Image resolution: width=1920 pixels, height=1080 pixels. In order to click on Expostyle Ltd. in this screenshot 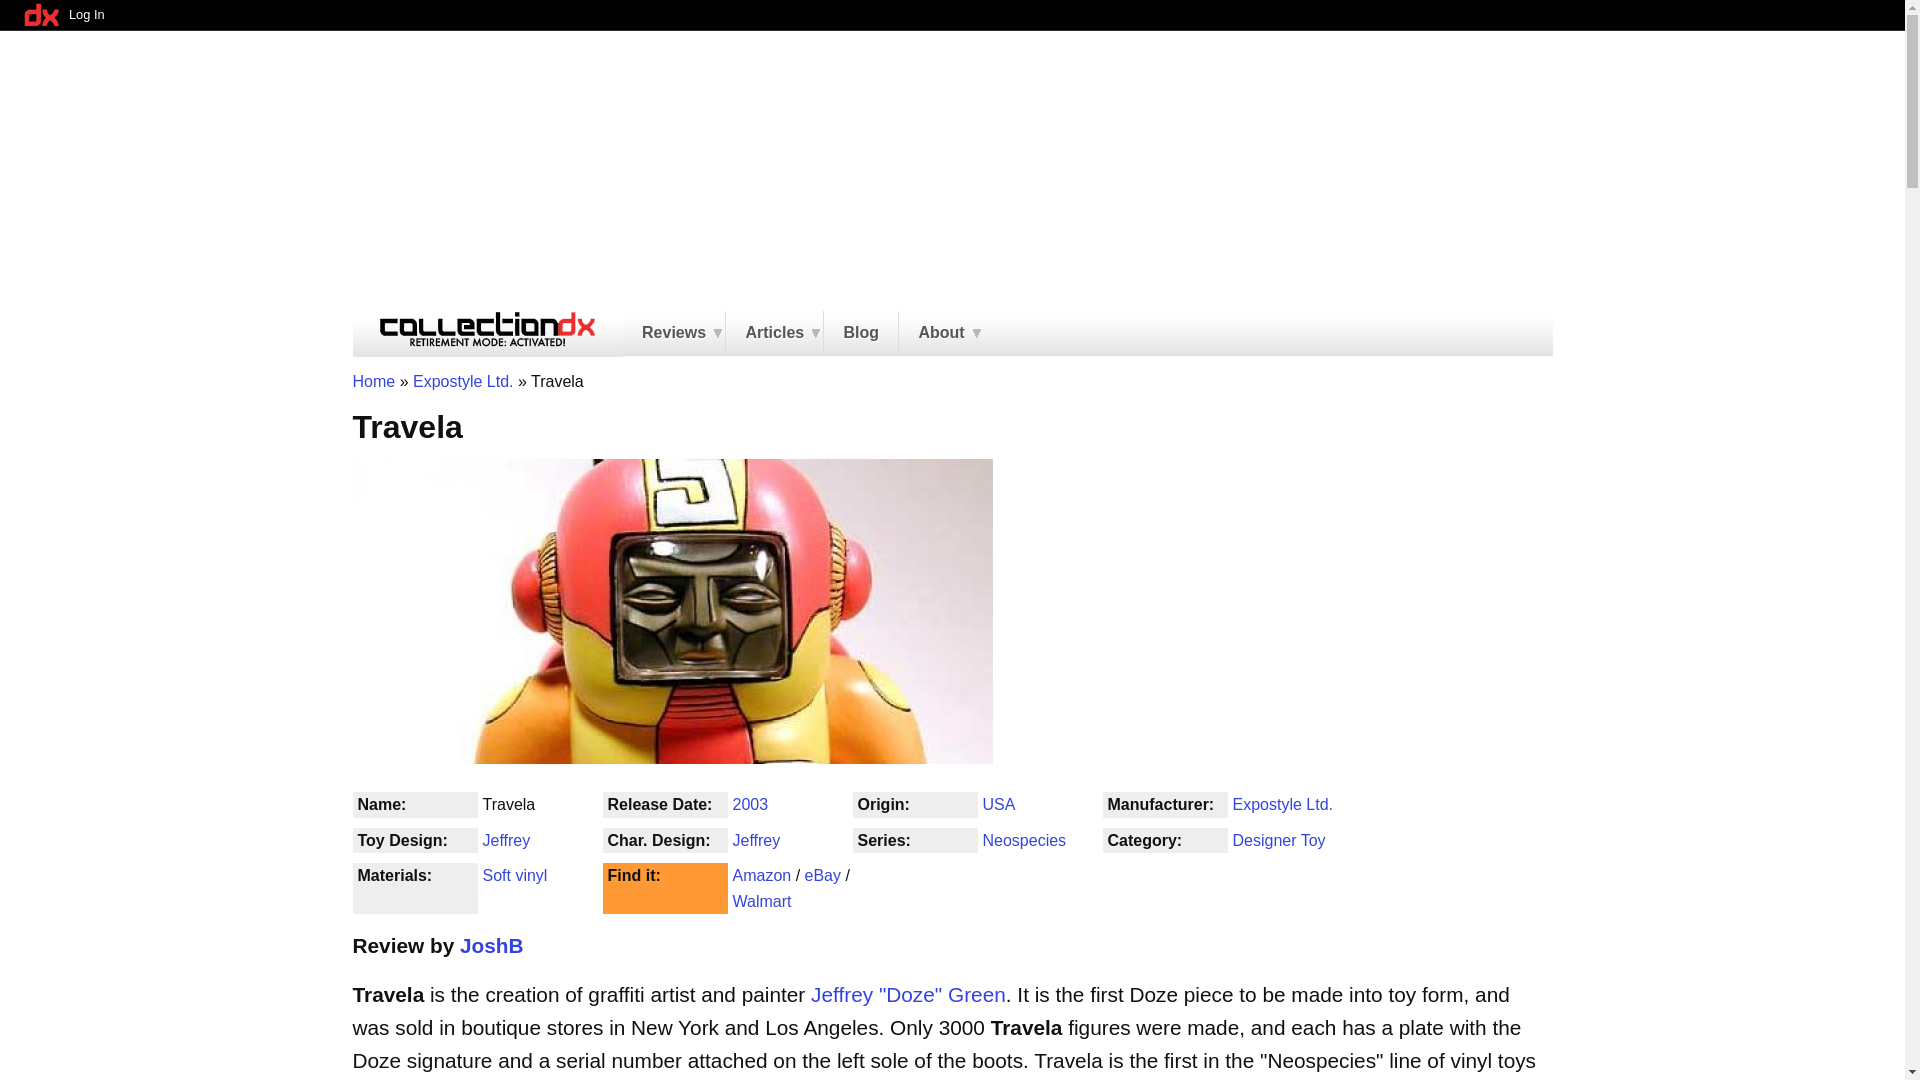, I will do `click(463, 380)`.